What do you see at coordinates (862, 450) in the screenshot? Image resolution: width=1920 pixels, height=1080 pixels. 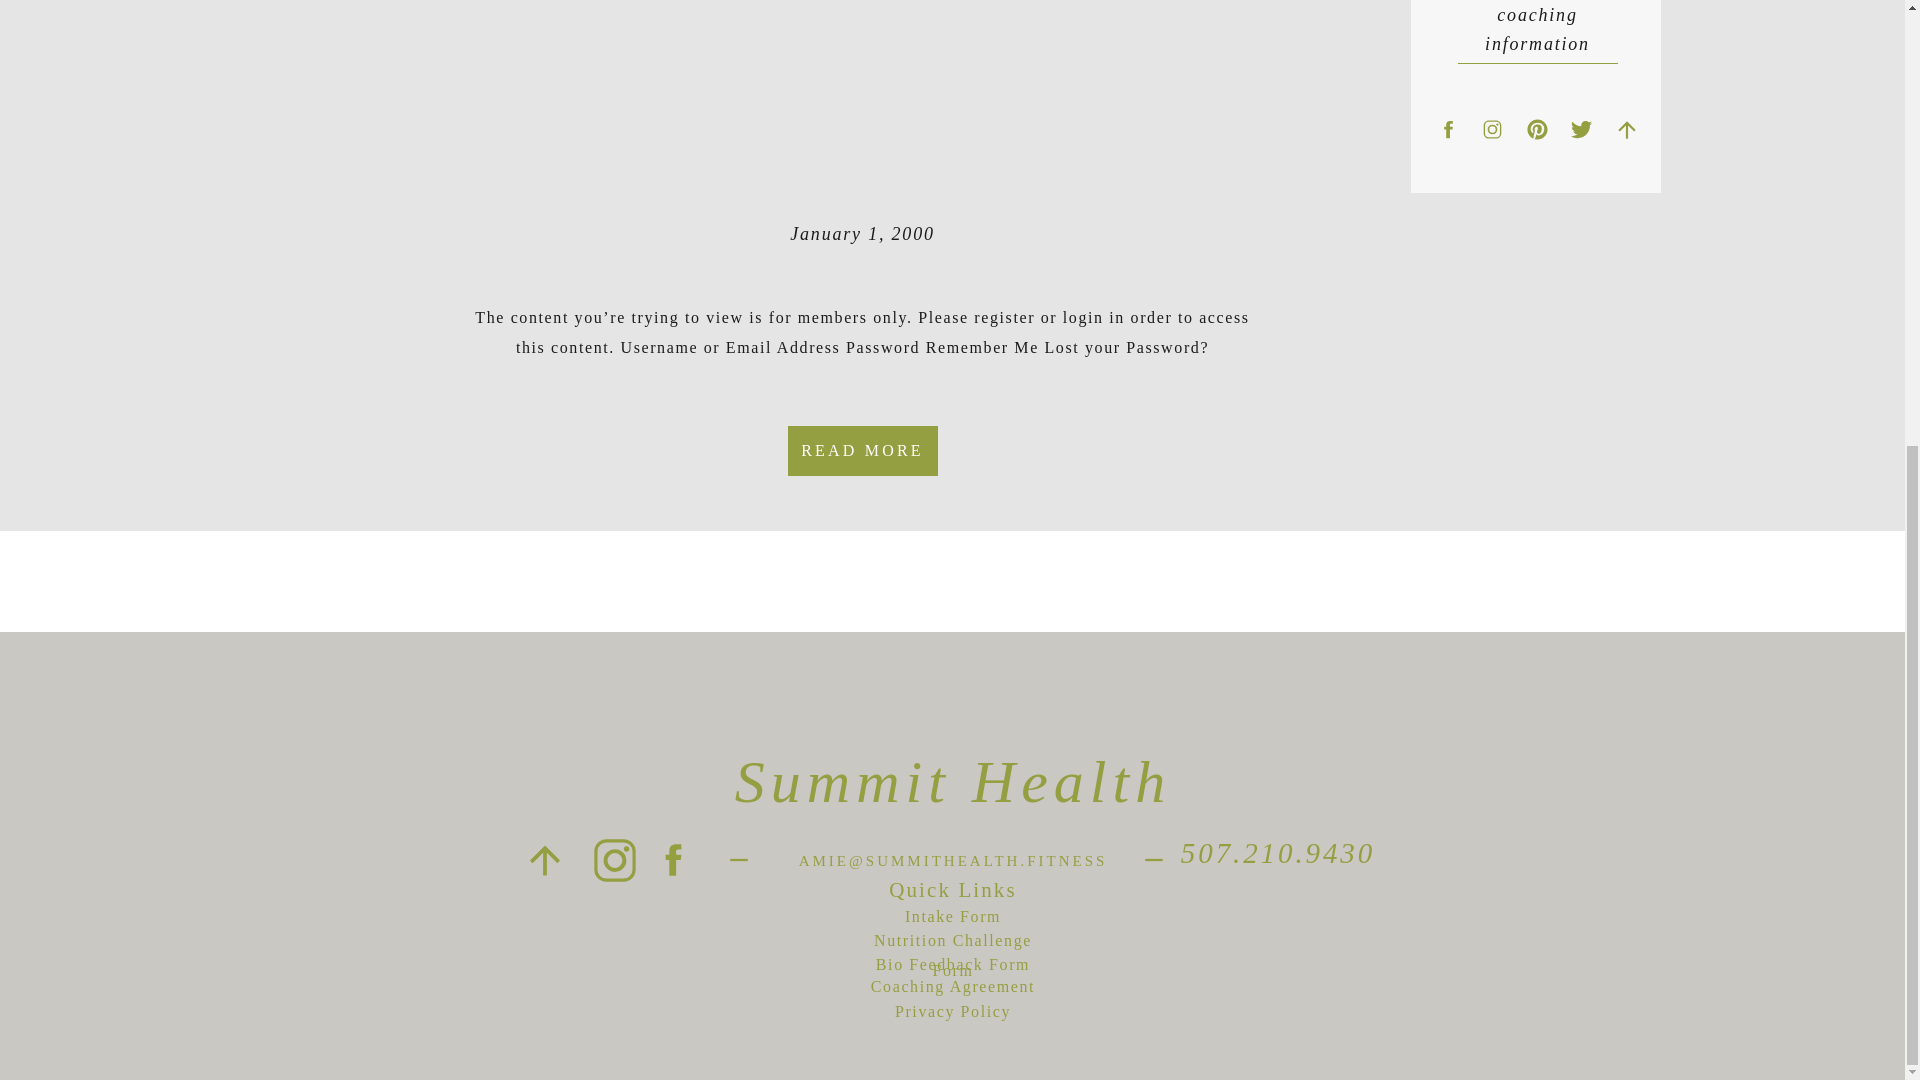 I see `READ MORE` at bounding box center [862, 450].